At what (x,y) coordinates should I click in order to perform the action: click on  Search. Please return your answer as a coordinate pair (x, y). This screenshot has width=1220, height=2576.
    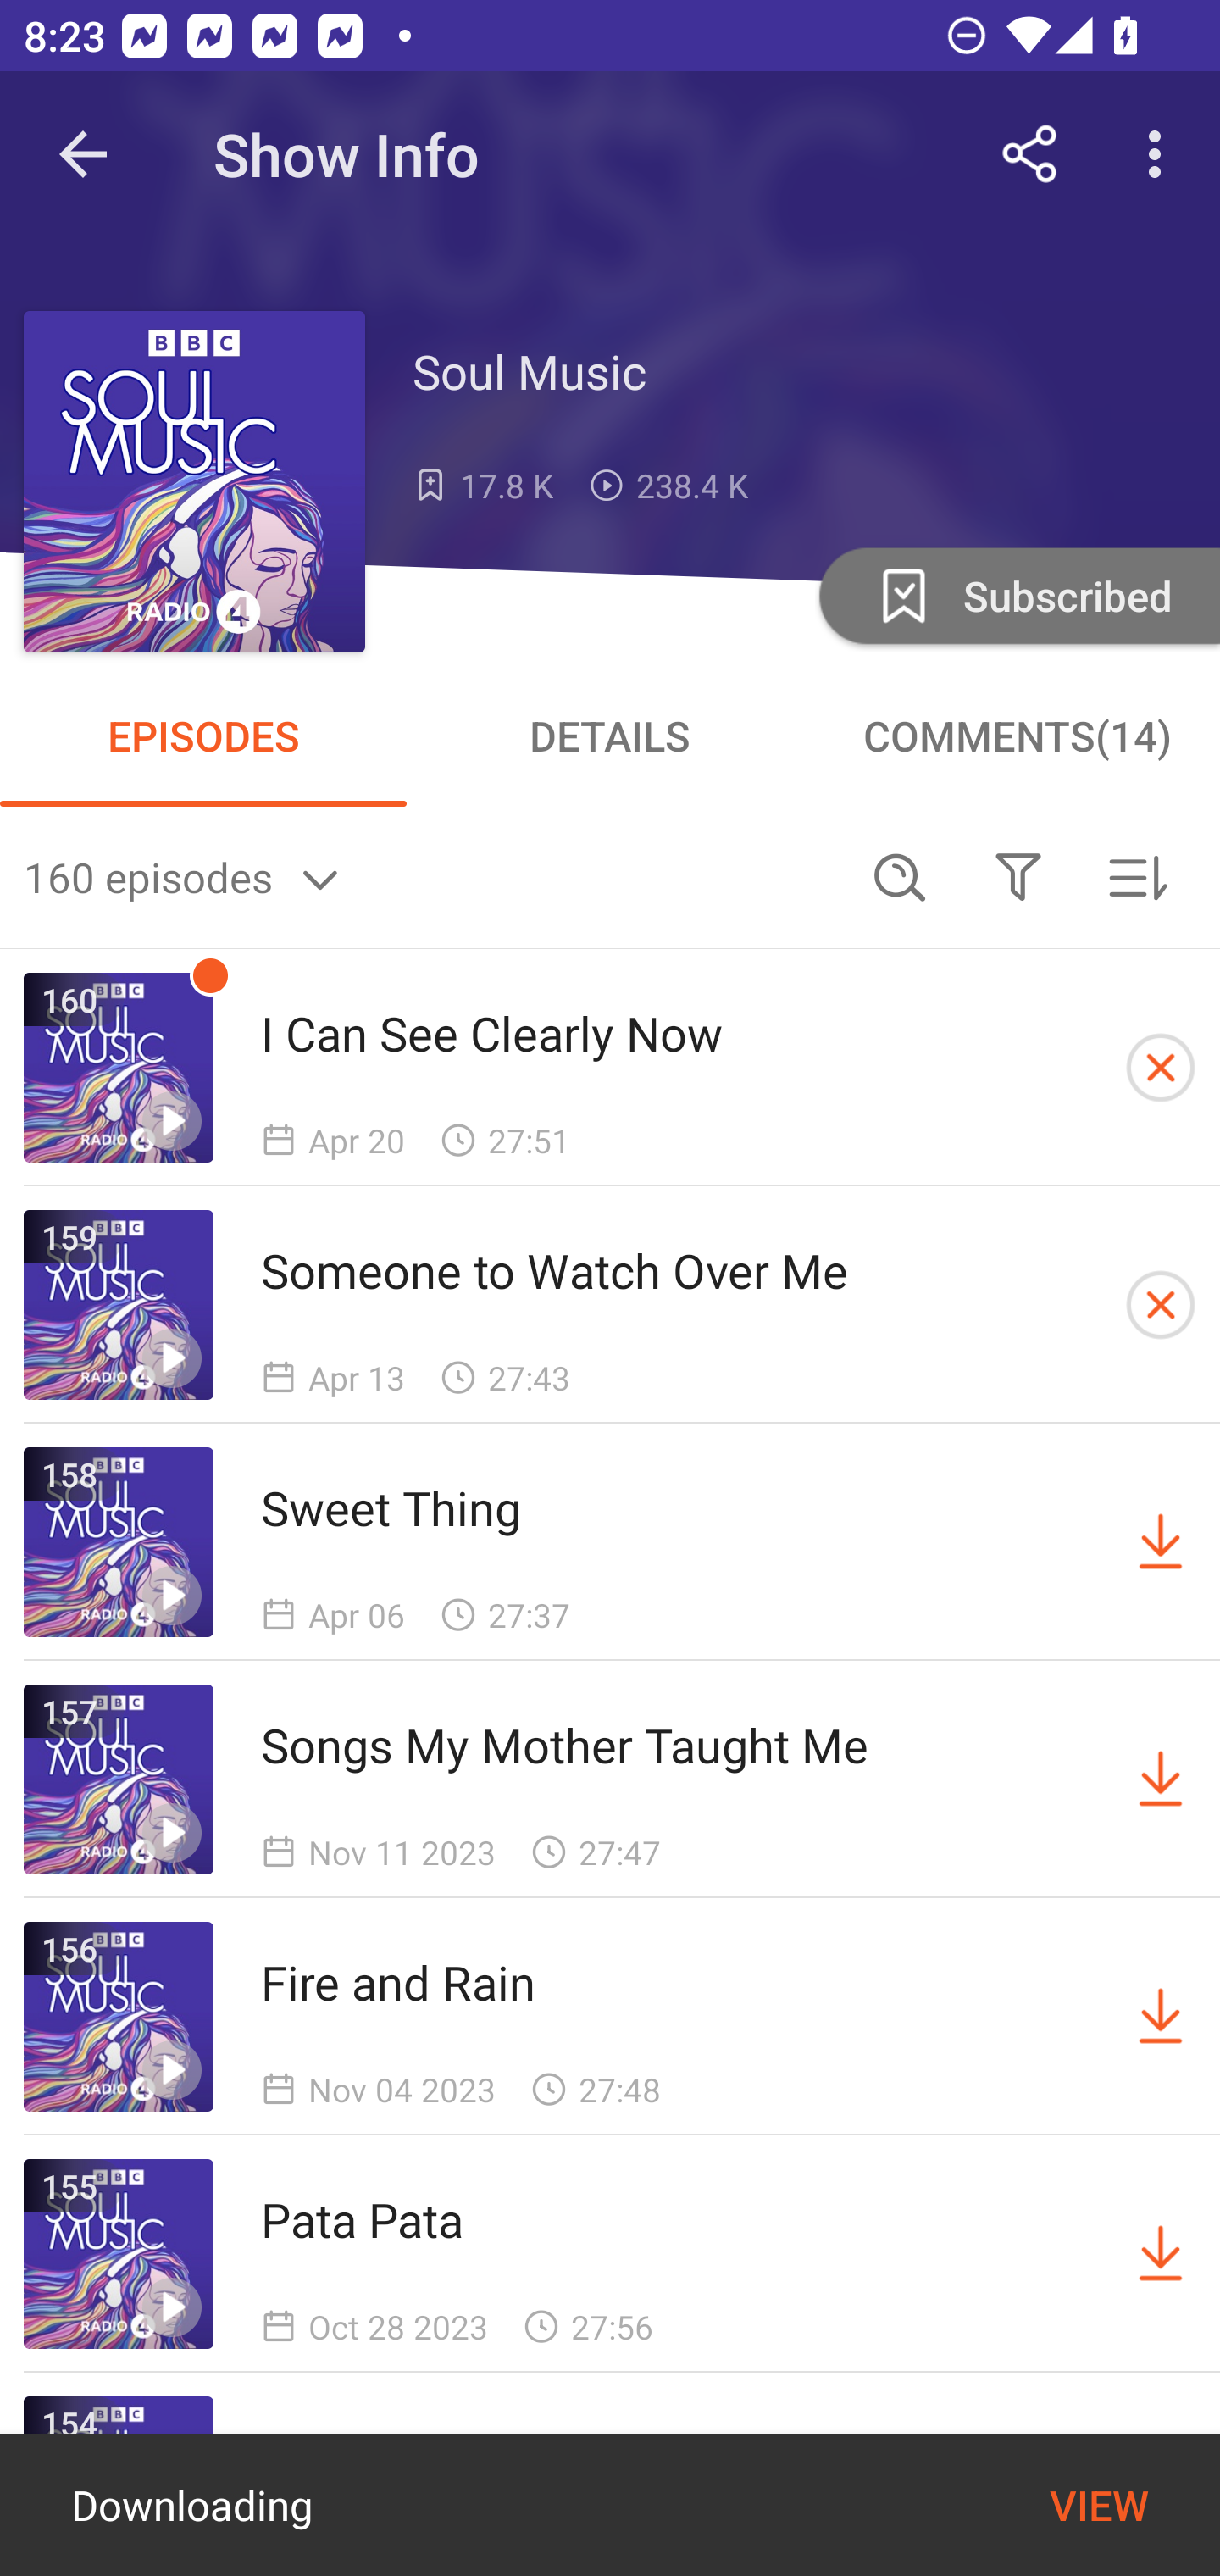
    Looking at the image, I should click on (900, 876).